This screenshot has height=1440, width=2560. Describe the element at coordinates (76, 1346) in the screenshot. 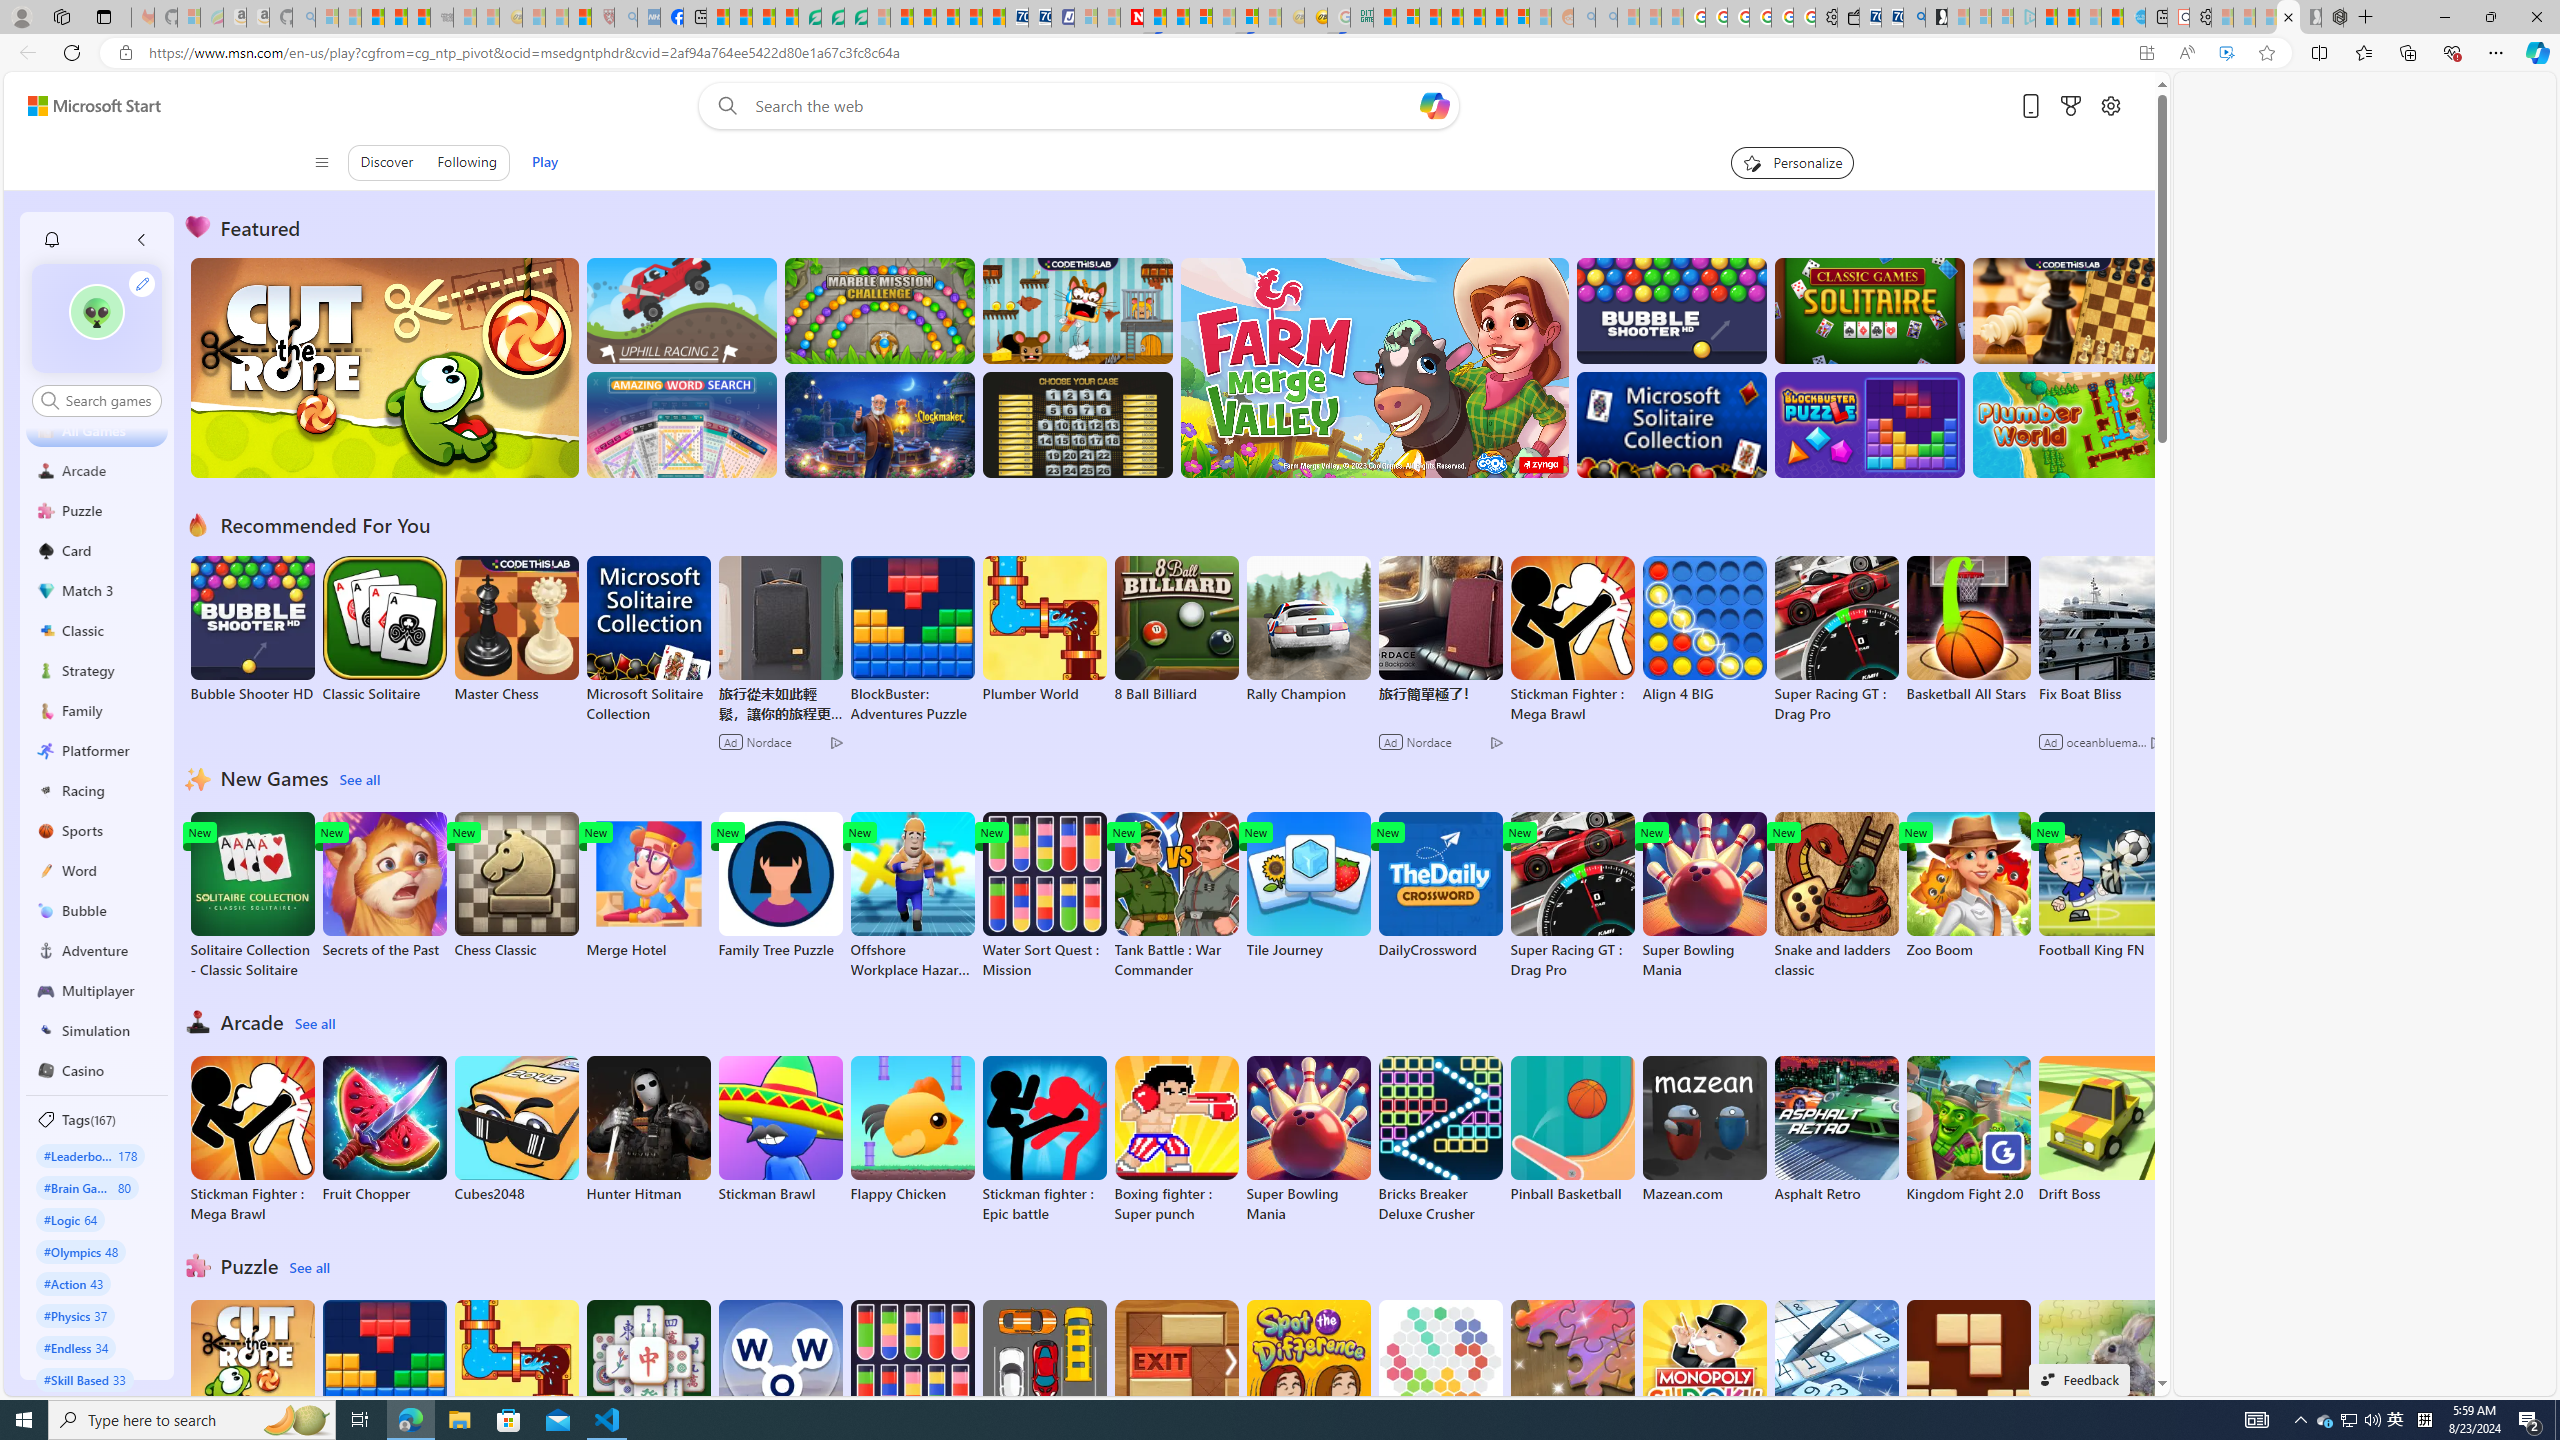

I see `#Endless 34` at that location.